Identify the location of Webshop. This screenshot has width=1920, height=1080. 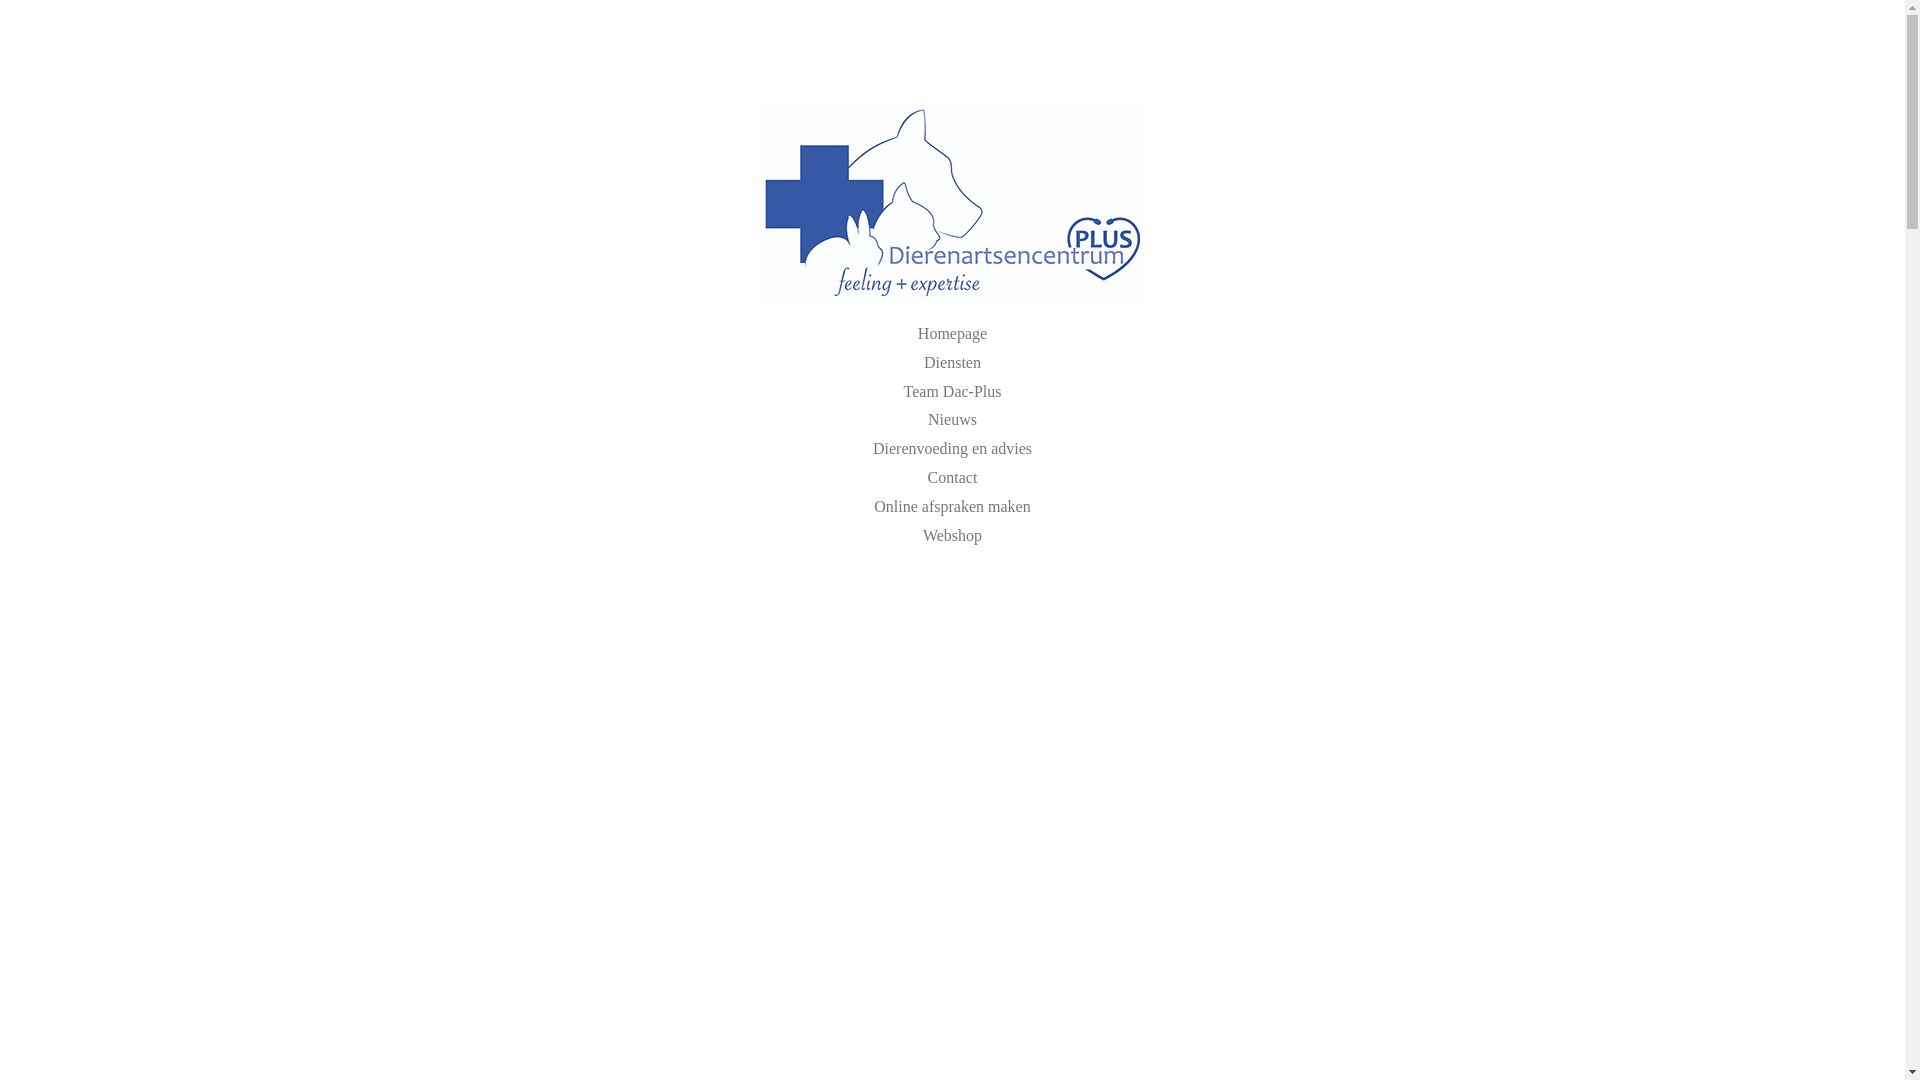
(952, 536).